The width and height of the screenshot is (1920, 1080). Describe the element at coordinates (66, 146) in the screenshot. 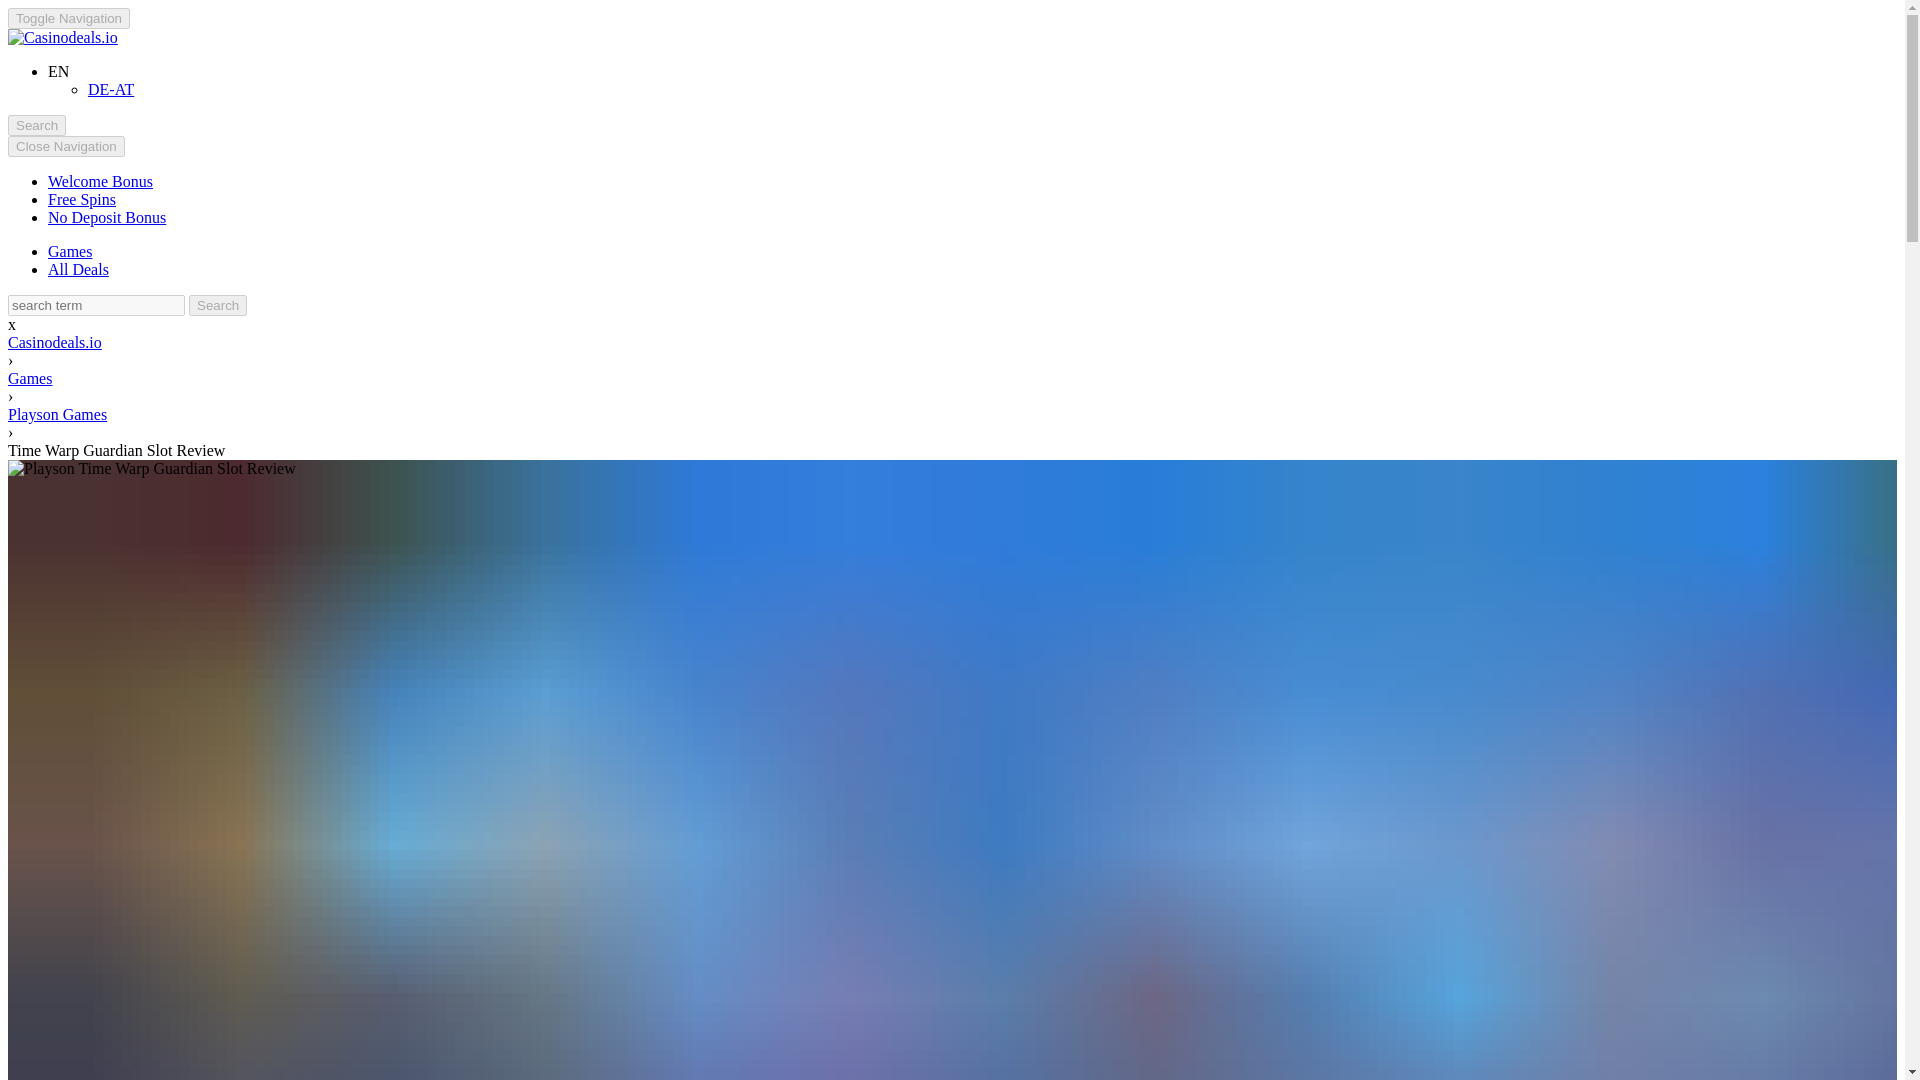

I see `Close Navigation` at that location.